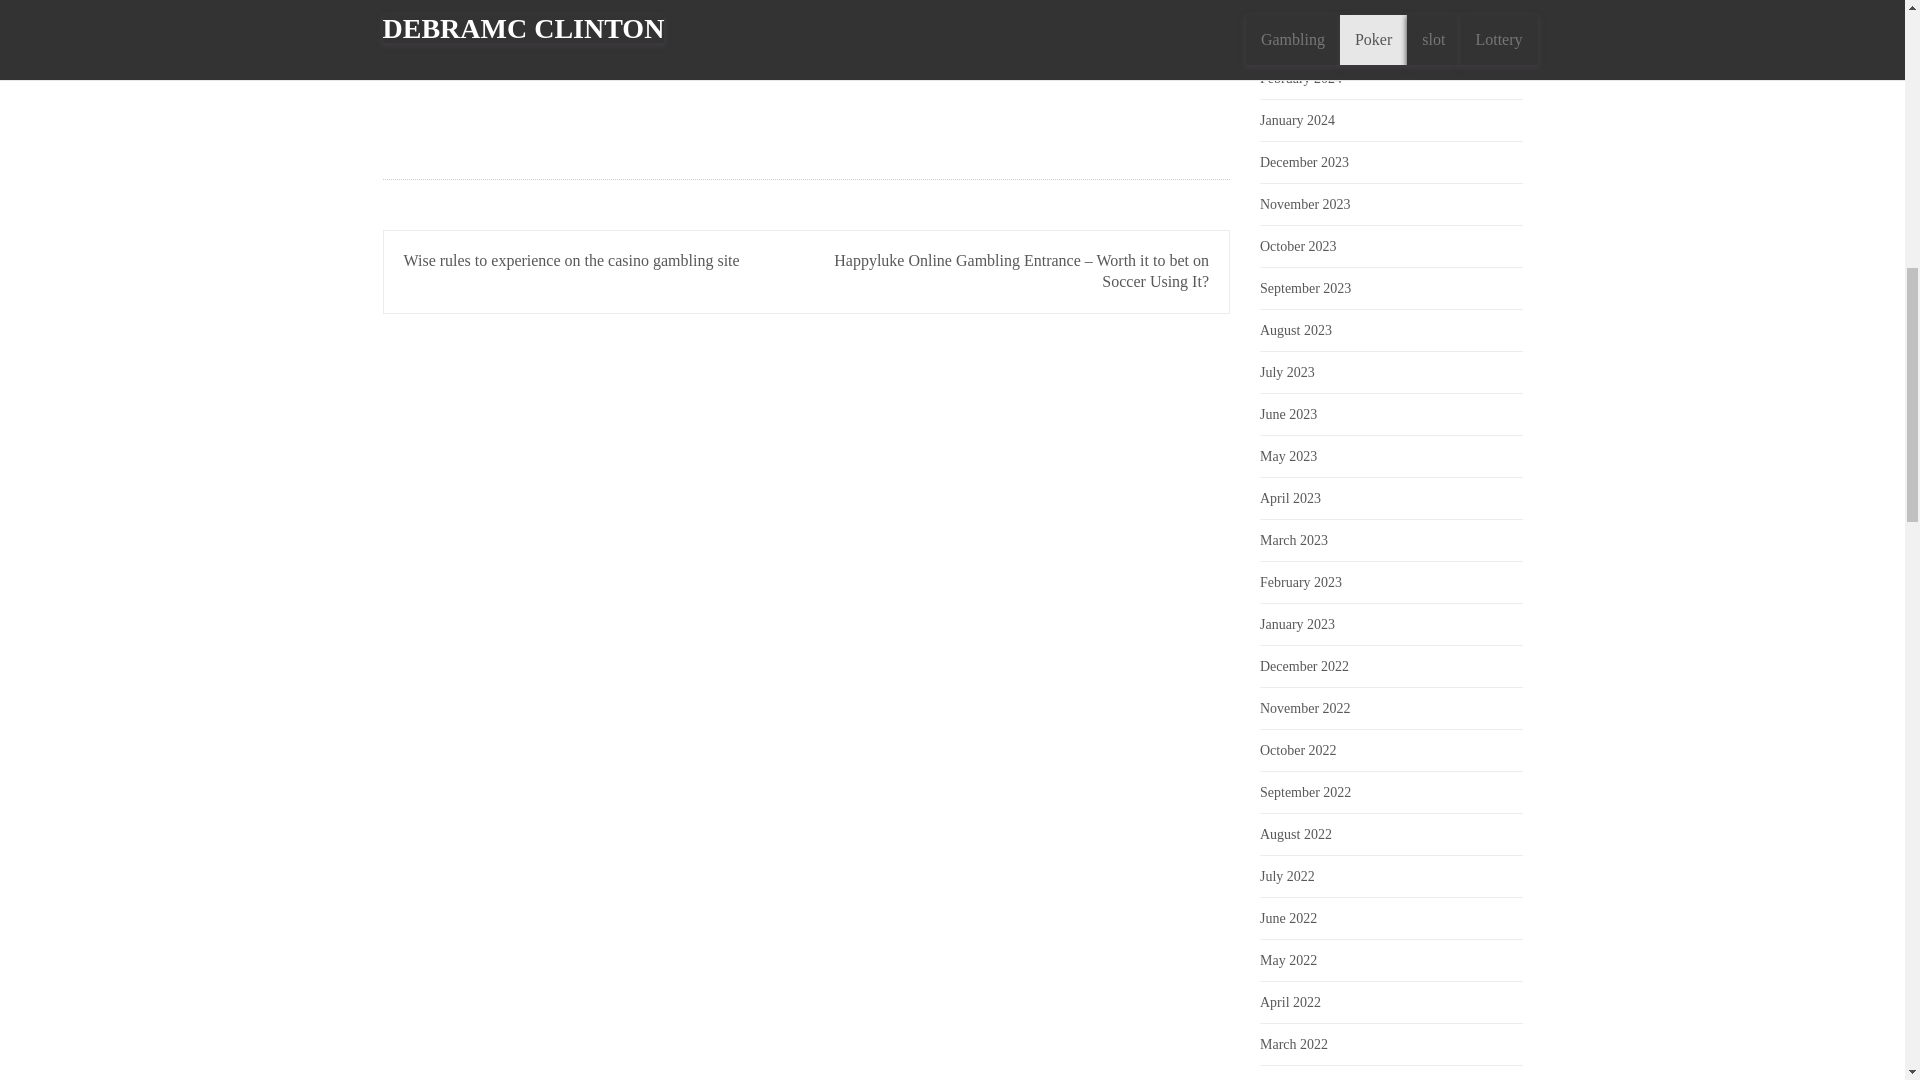  I want to click on March 2024, so click(1294, 36).